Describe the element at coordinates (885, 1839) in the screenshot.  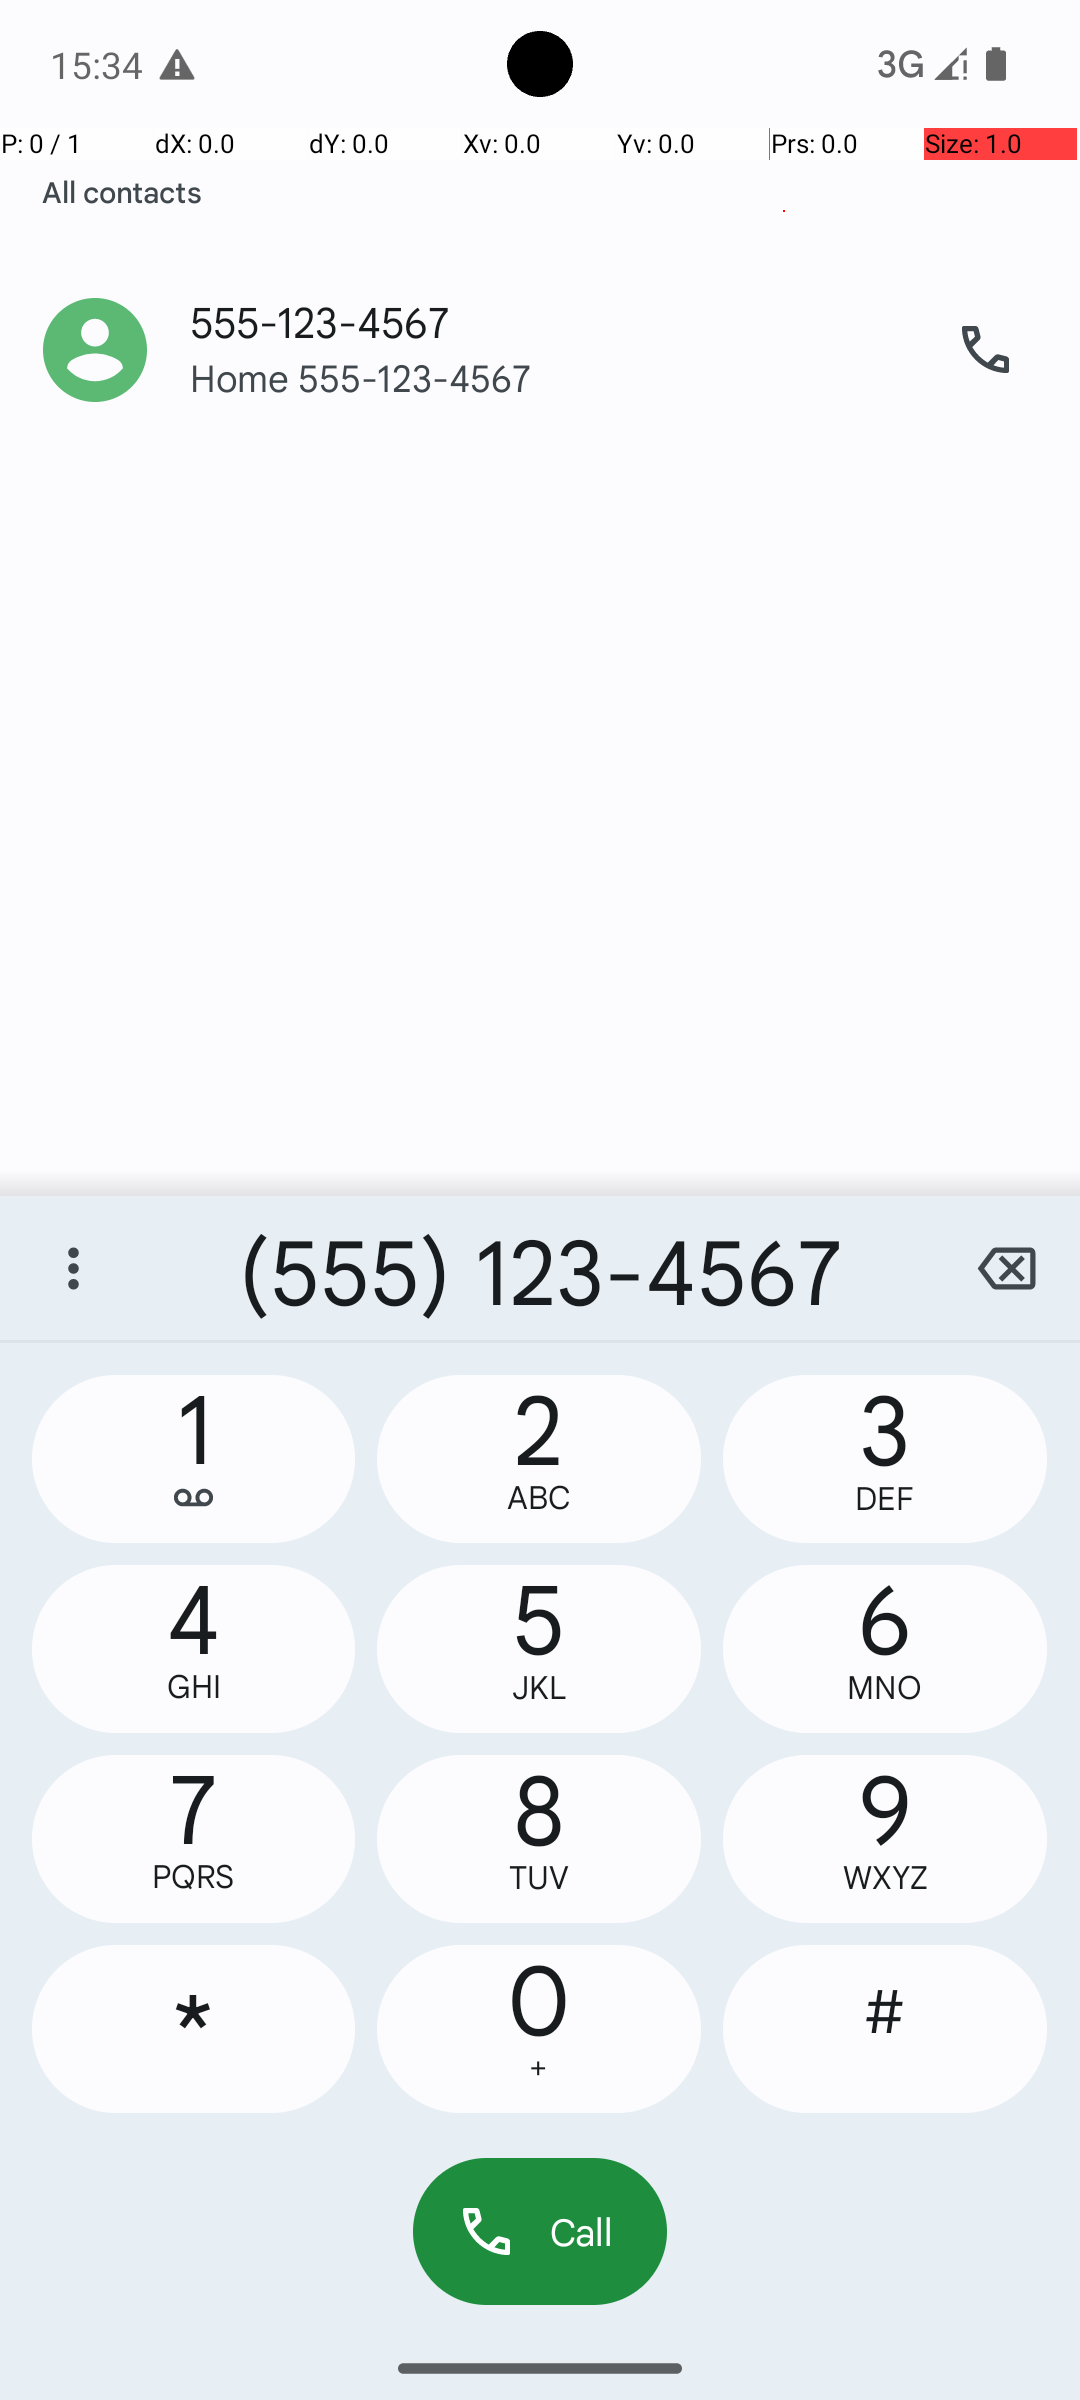
I see `9,WXYZ` at that location.